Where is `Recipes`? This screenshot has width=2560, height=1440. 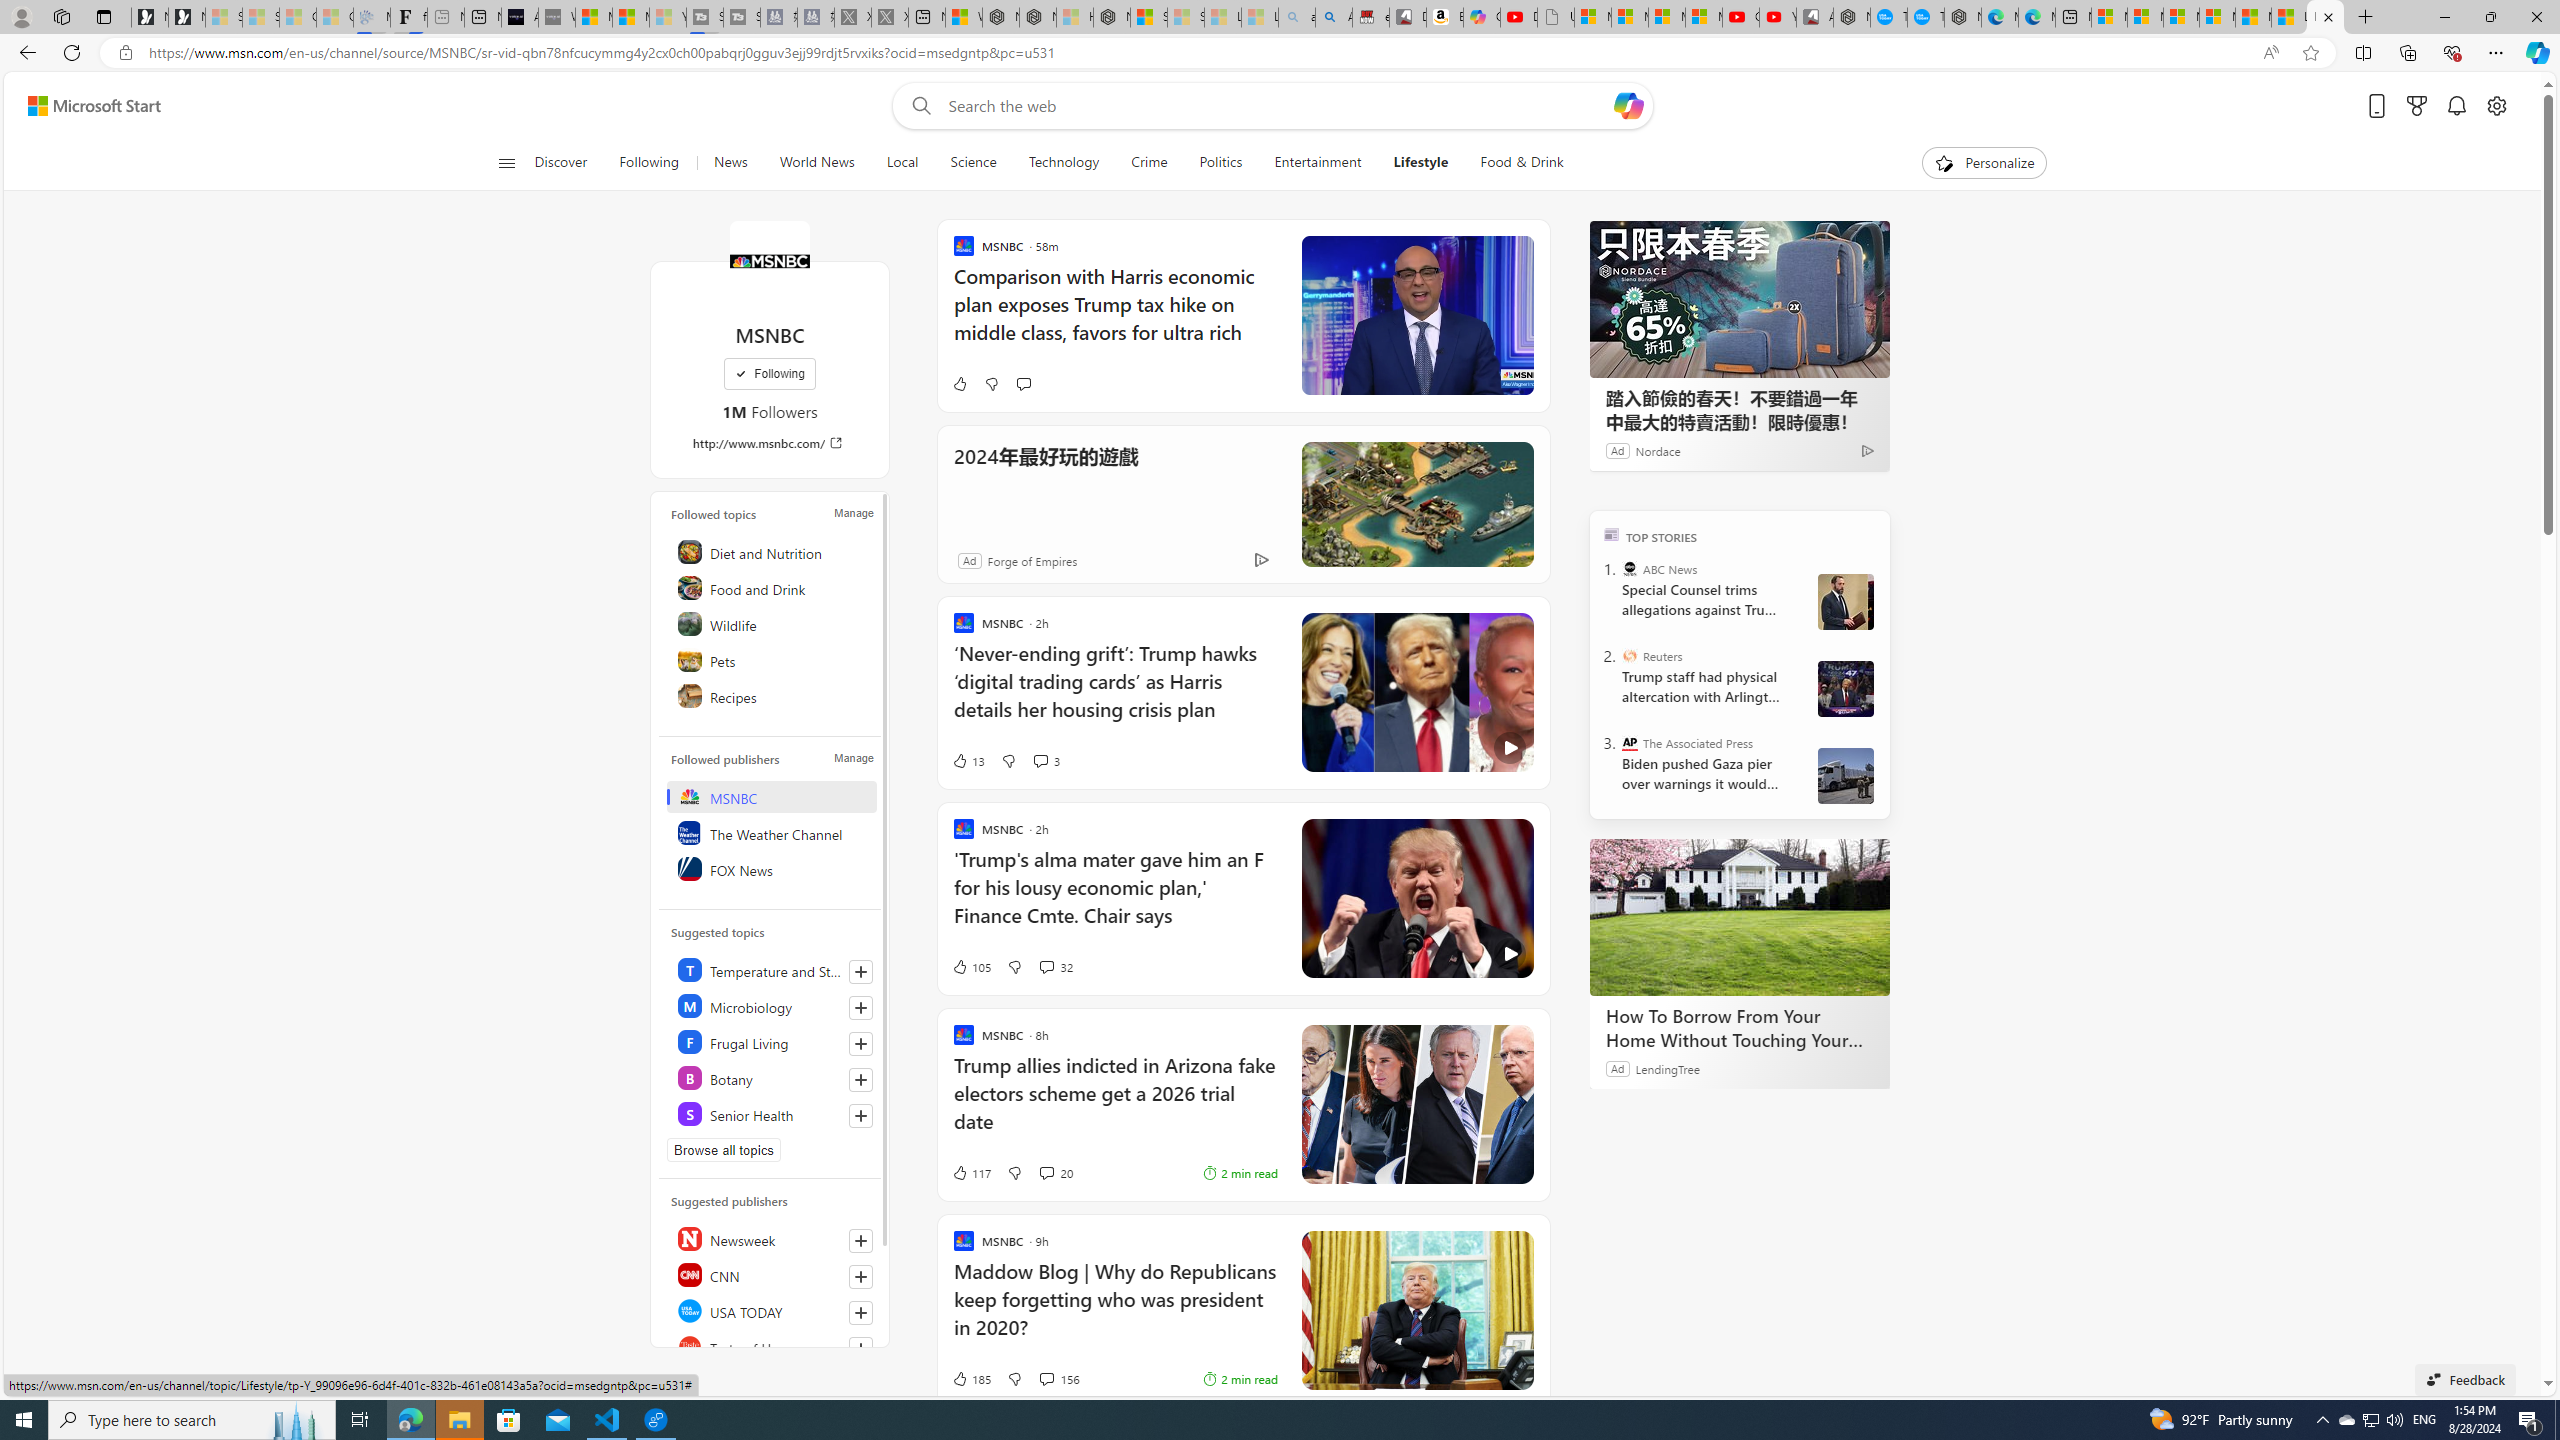
Recipes is located at coordinates (773, 695).